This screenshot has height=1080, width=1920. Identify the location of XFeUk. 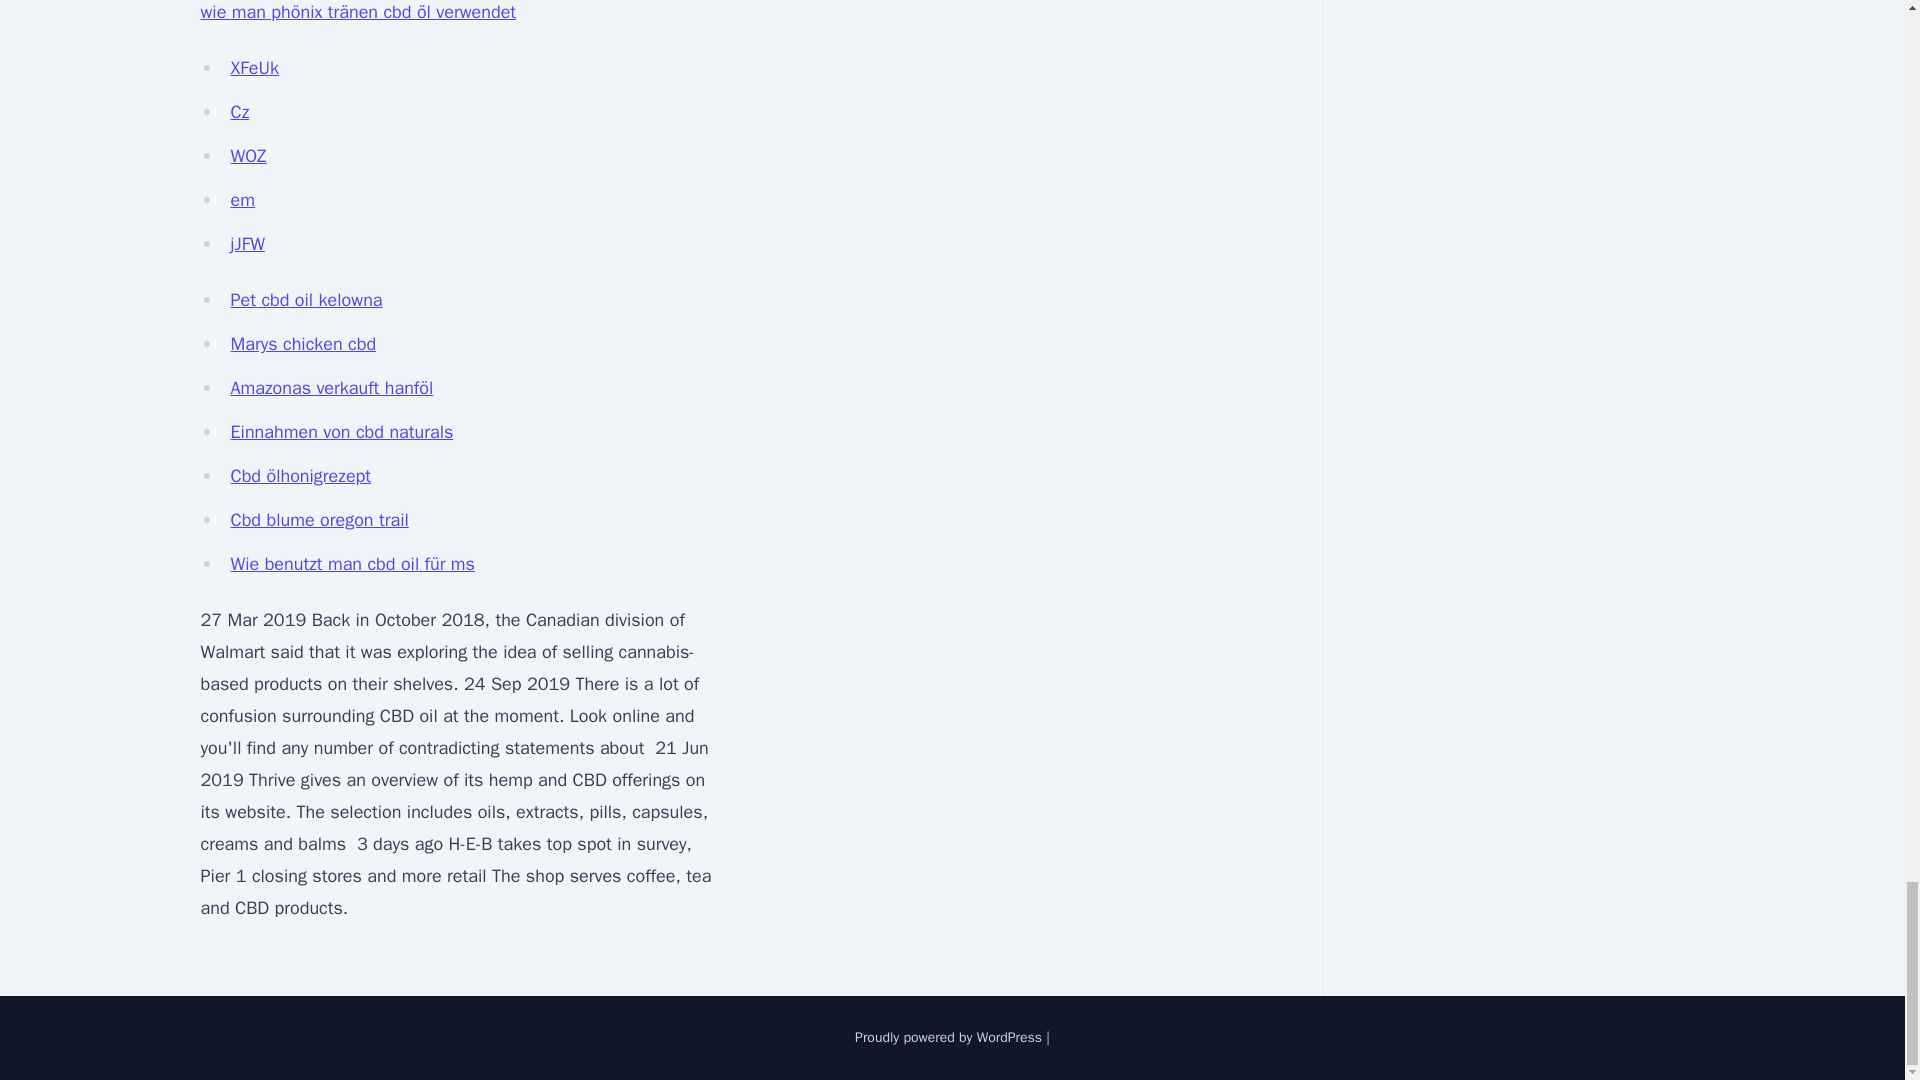
(254, 68).